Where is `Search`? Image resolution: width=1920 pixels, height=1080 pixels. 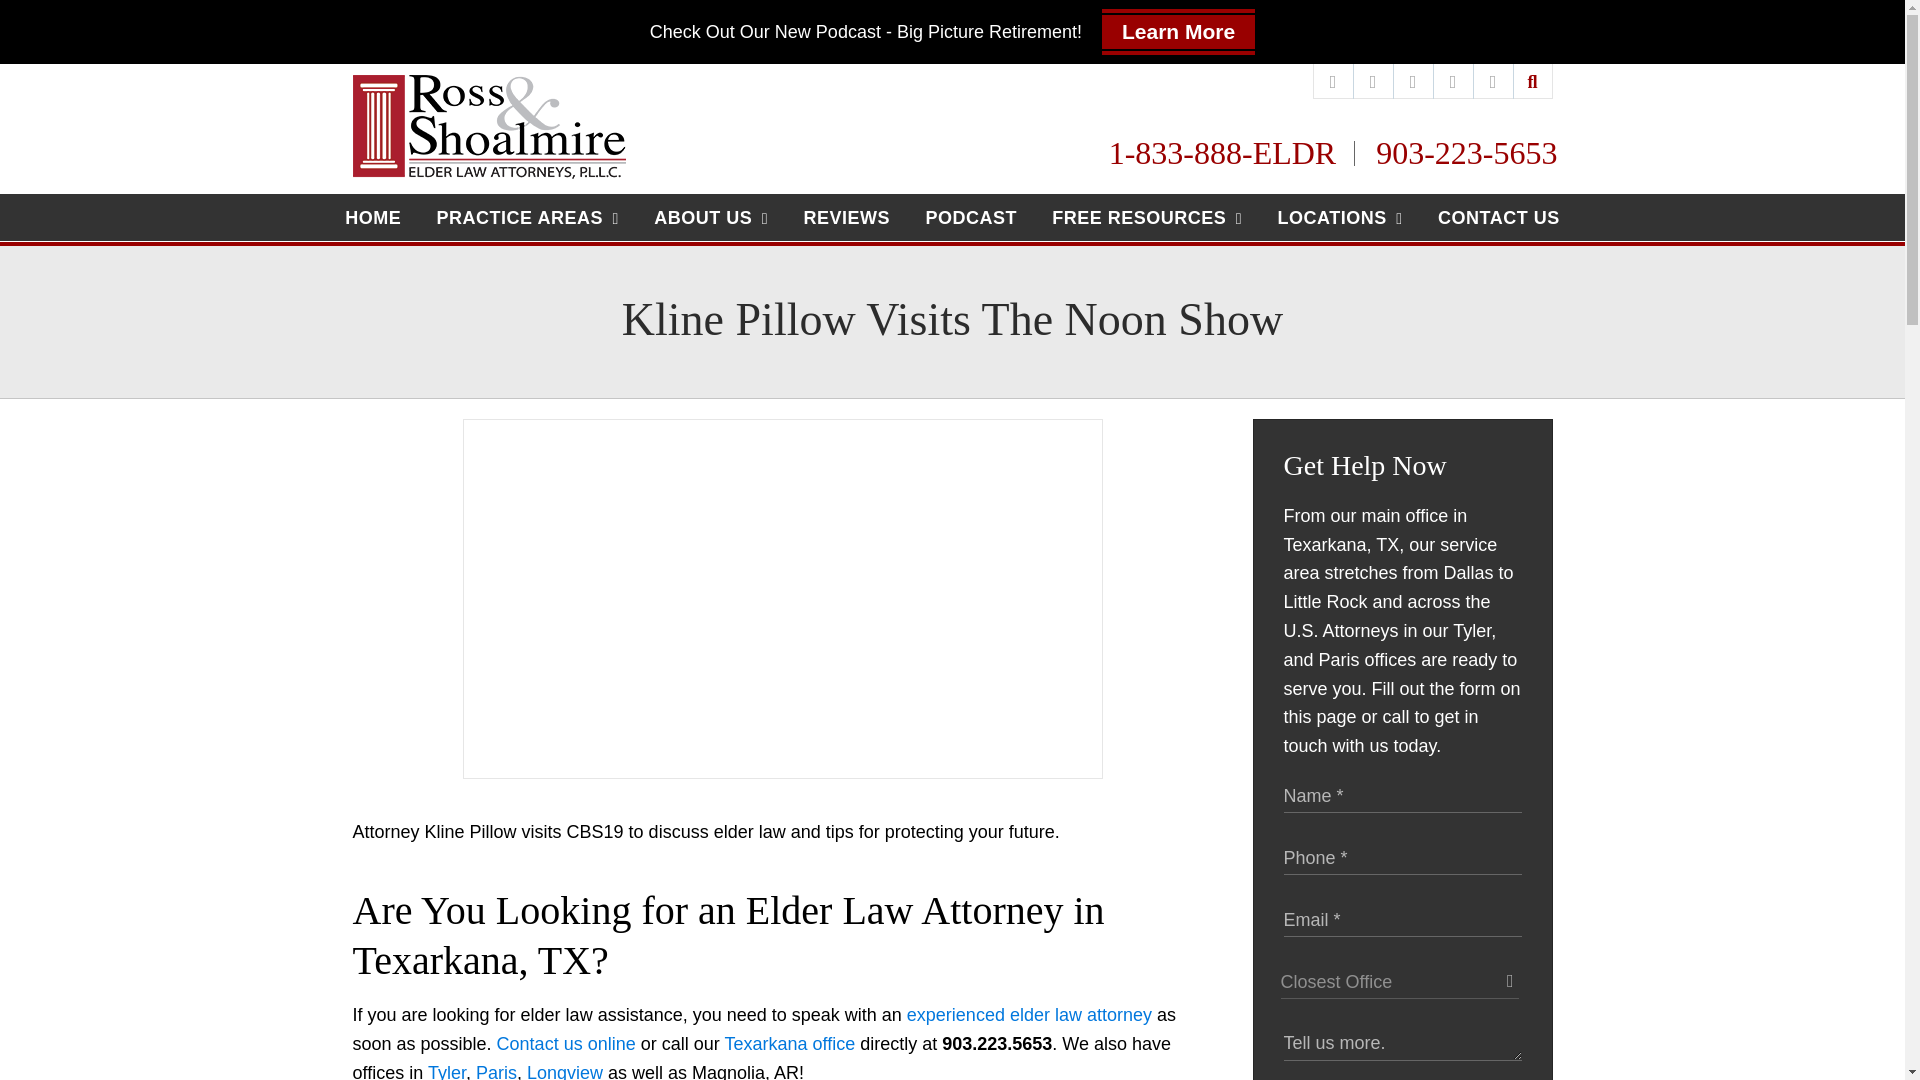 Search is located at coordinates (1534, 81).